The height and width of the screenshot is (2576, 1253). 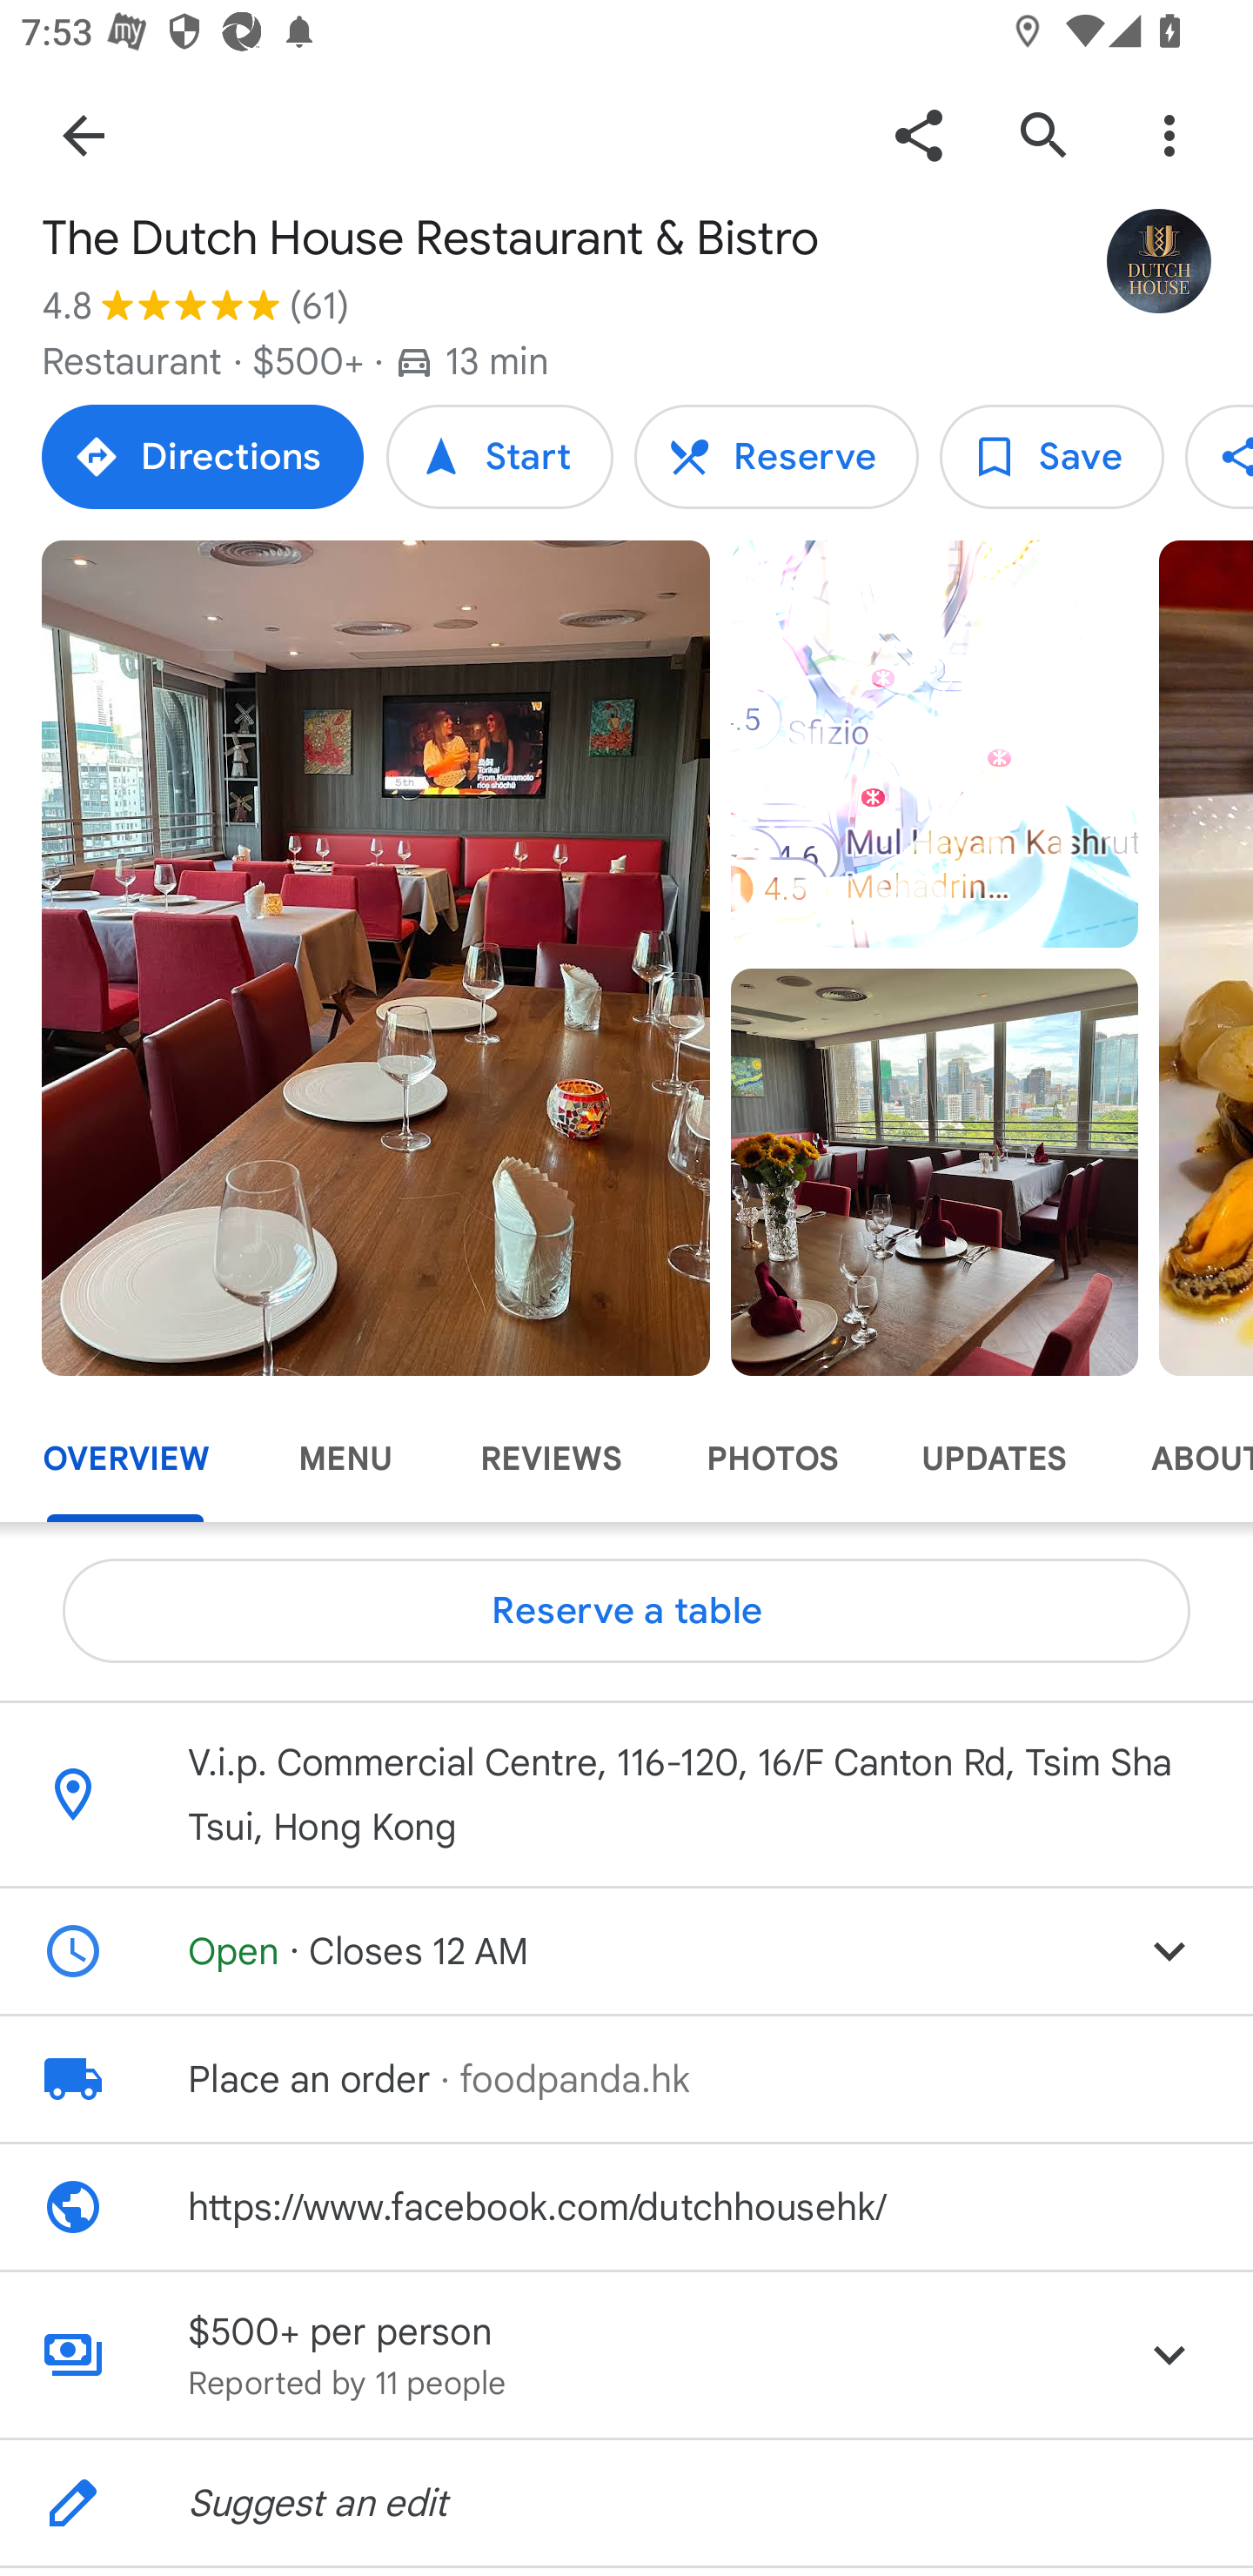 I want to click on MENU Menu, so click(x=345, y=1459).